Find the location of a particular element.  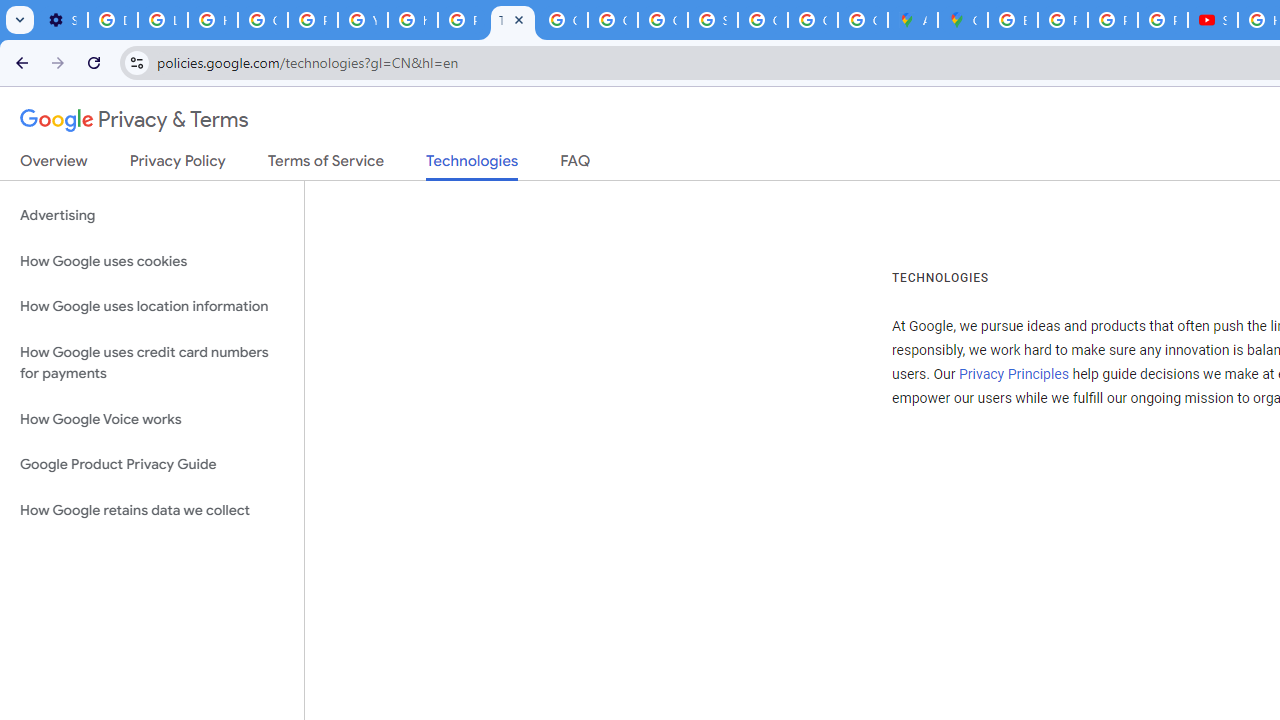

Delete photos & videos - Computer - Google Photos Help is located at coordinates (113, 20).